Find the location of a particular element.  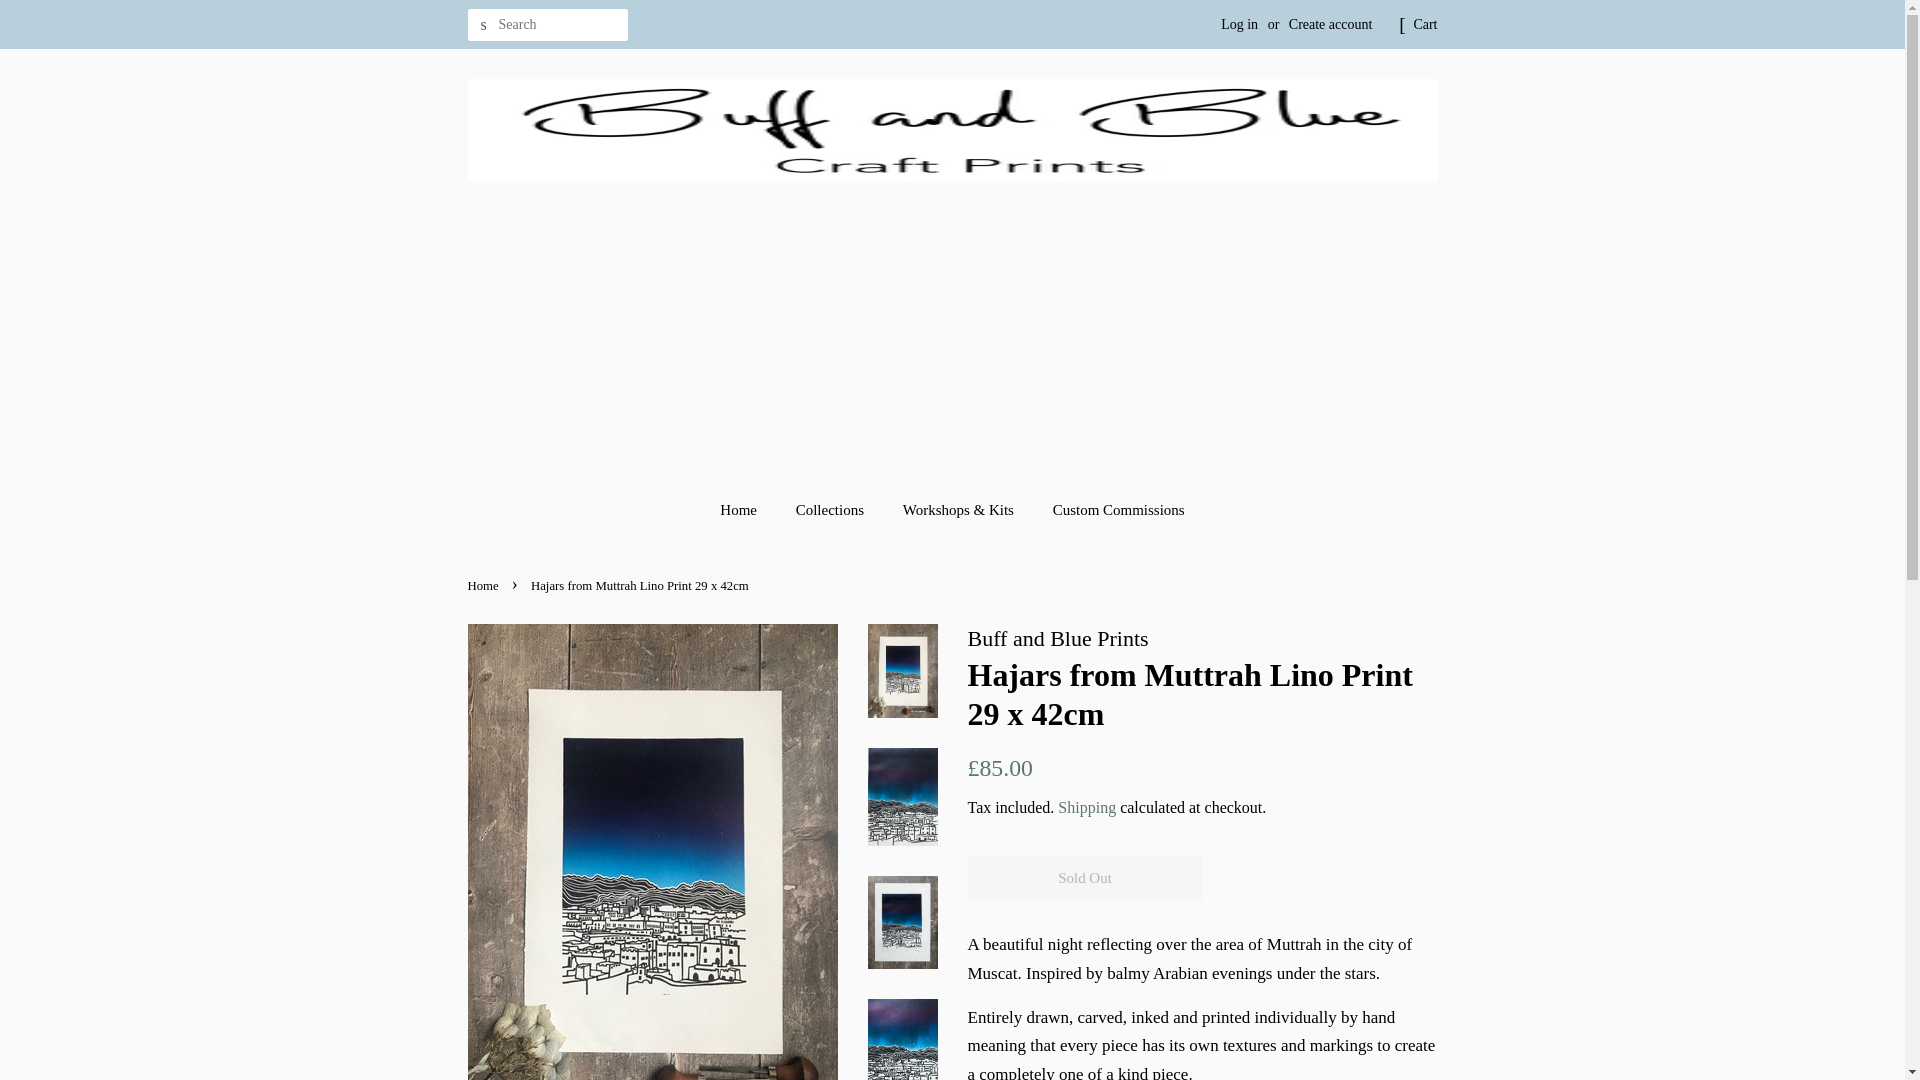

Collections is located at coordinates (832, 511).